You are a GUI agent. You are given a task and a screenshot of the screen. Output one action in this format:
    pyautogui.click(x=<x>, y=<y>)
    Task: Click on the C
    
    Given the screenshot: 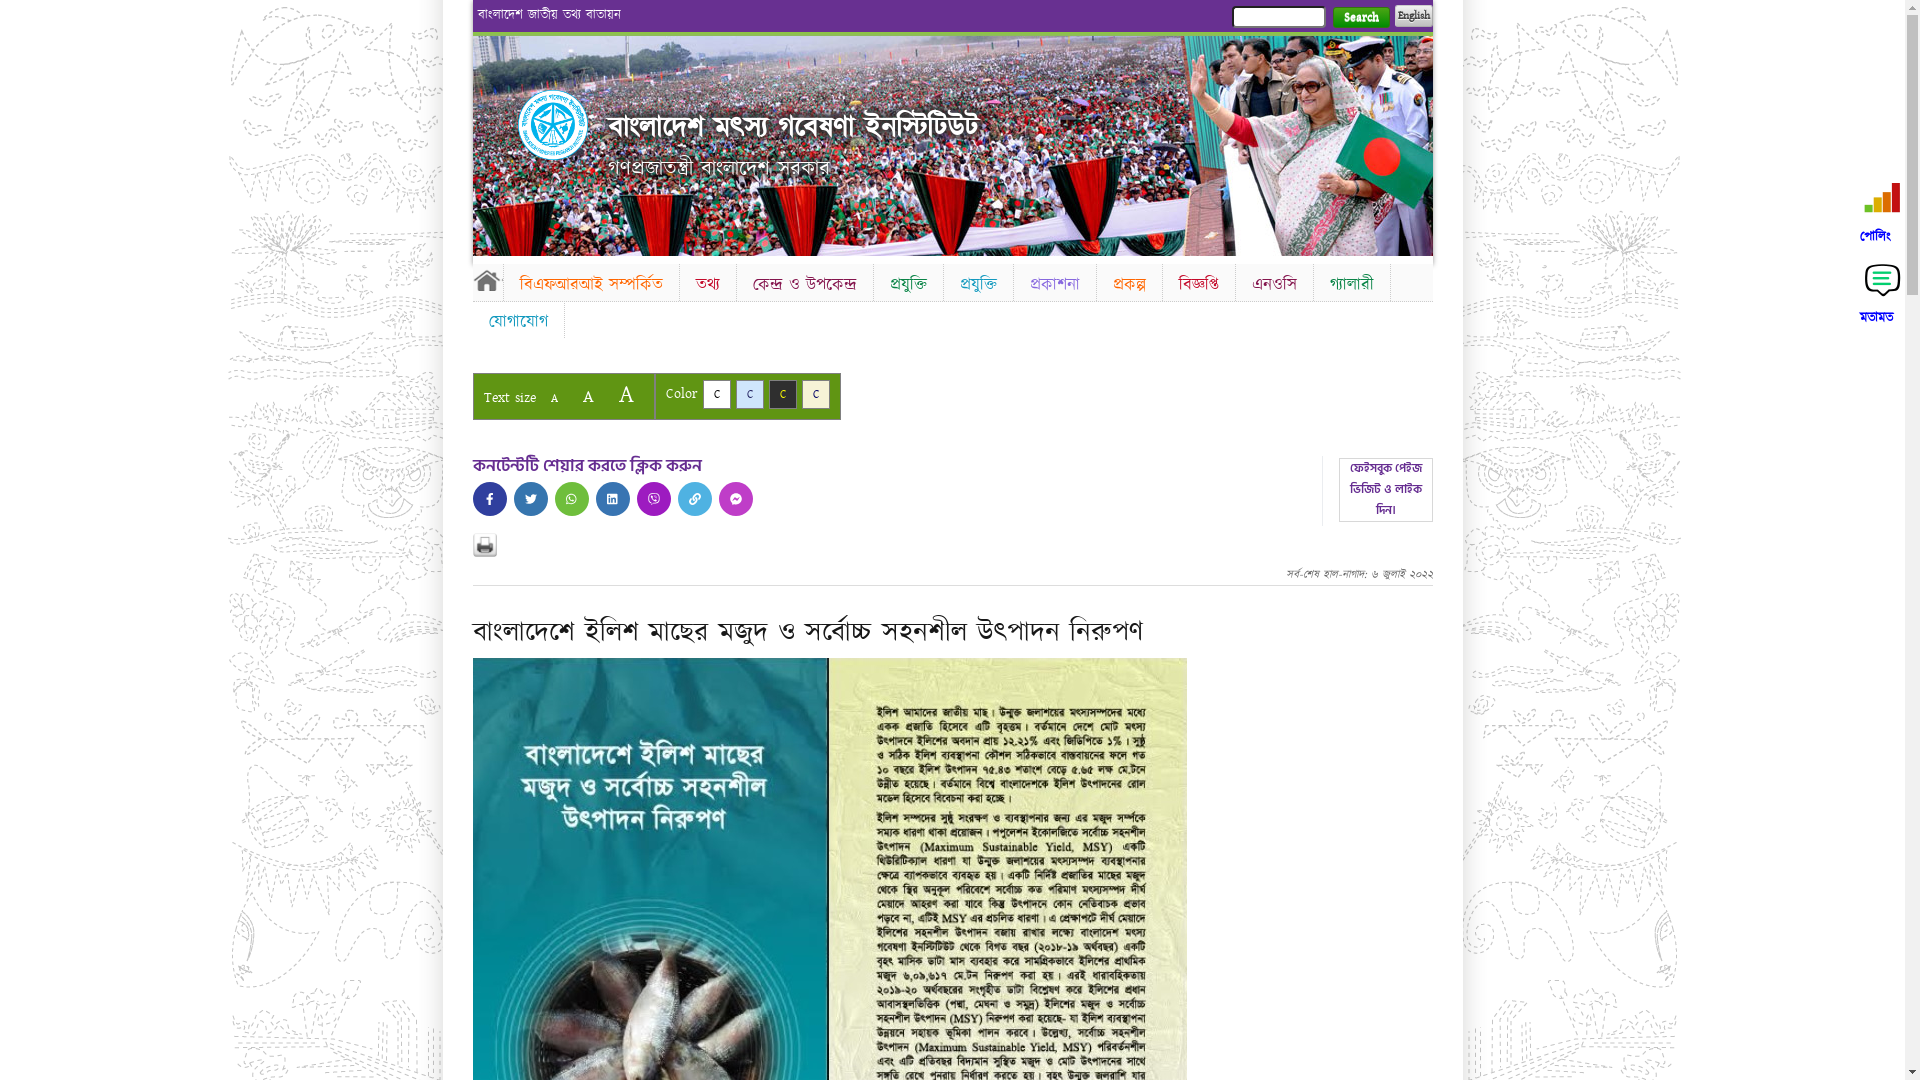 What is the action you would take?
    pyautogui.click(x=750, y=394)
    